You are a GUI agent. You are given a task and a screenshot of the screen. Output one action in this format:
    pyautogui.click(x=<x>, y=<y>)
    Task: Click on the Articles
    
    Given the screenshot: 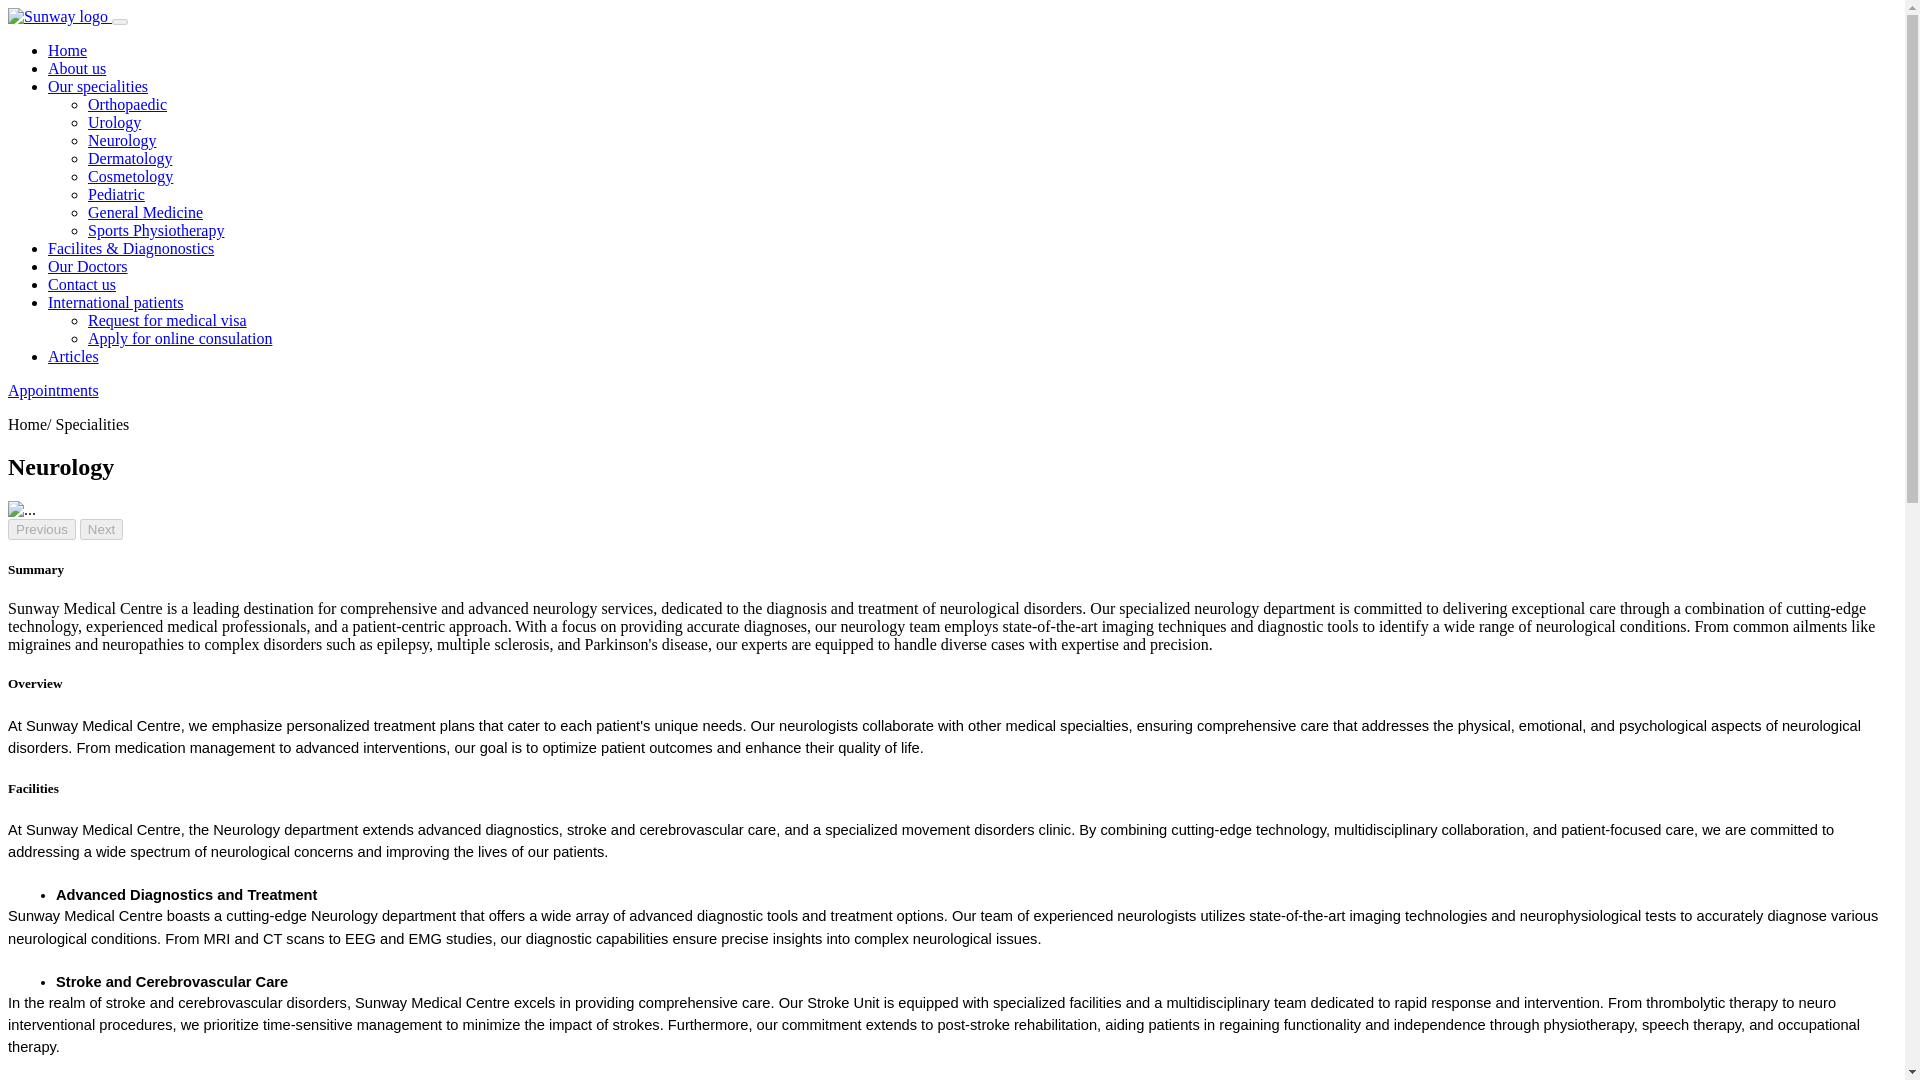 What is the action you would take?
    pyautogui.click(x=74, y=356)
    